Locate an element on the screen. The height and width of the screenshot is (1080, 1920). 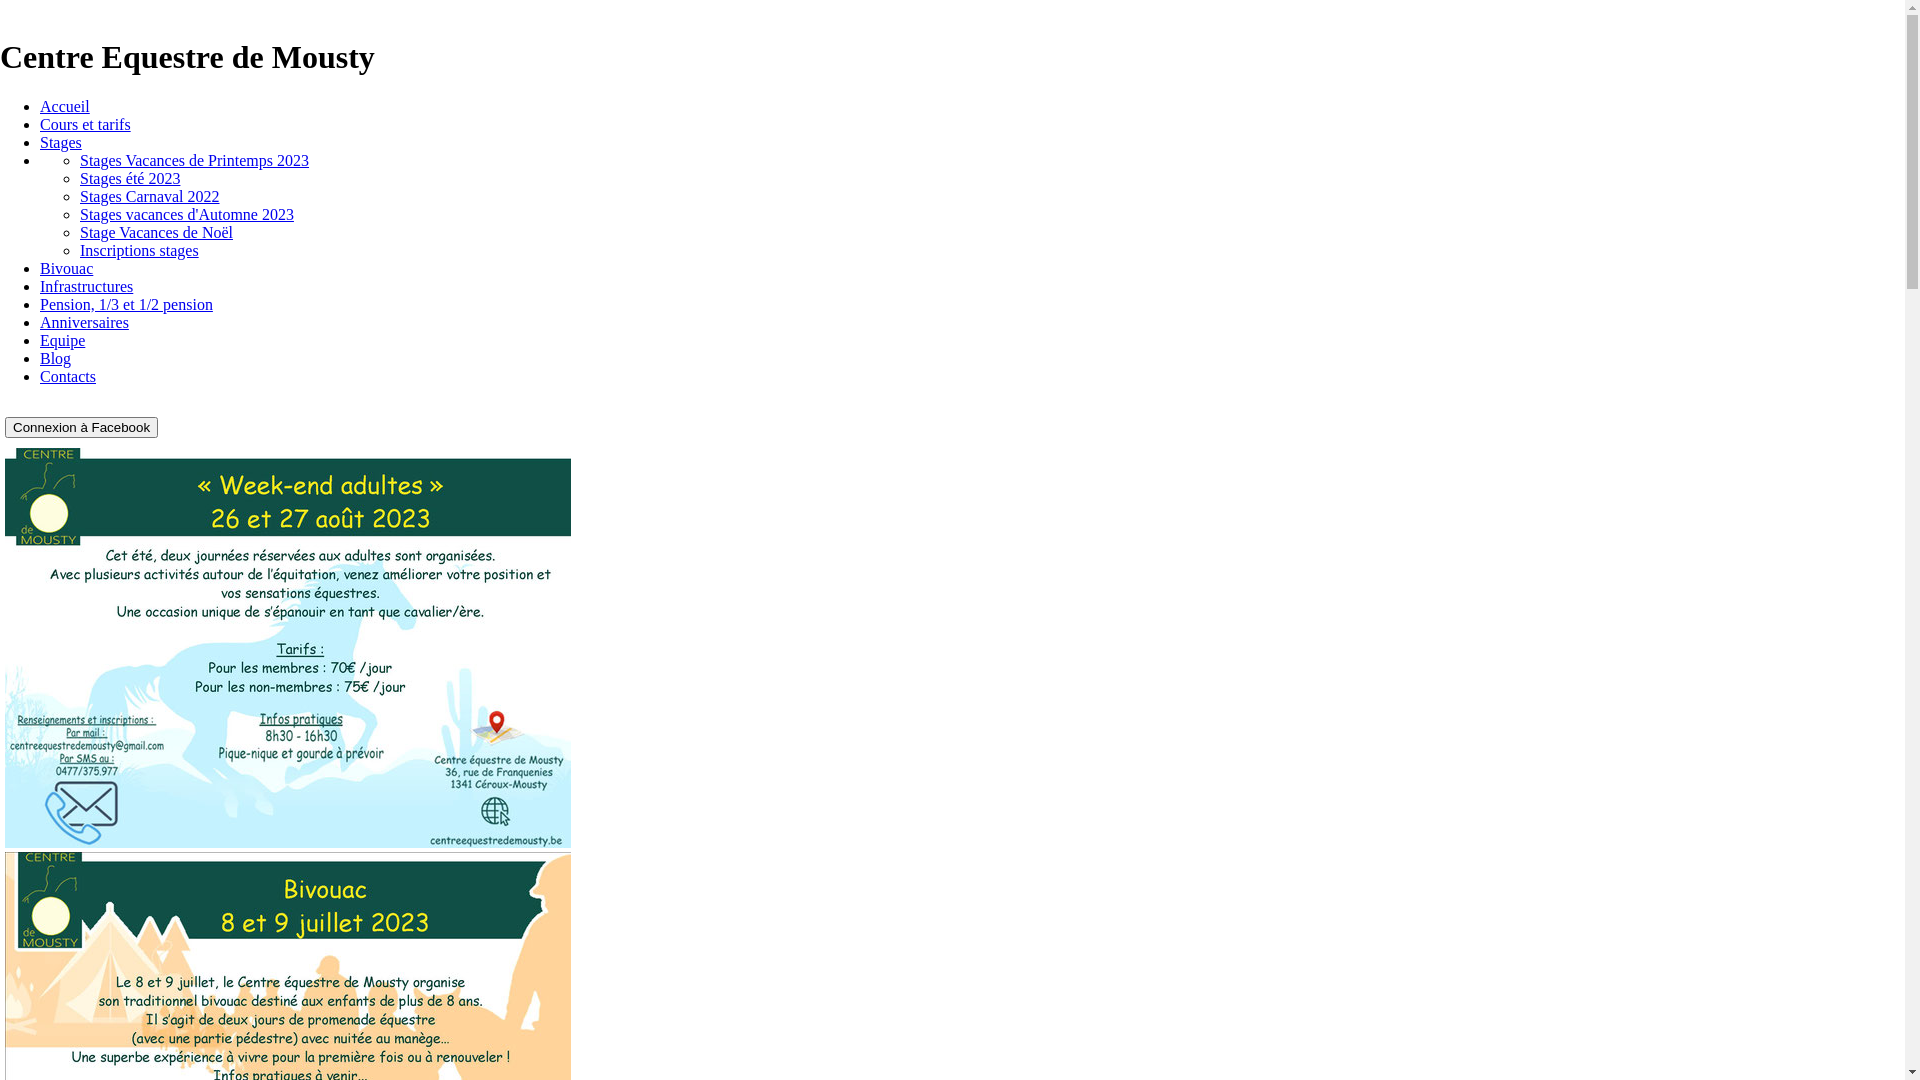
Inscriptions stages is located at coordinates (140, 250).